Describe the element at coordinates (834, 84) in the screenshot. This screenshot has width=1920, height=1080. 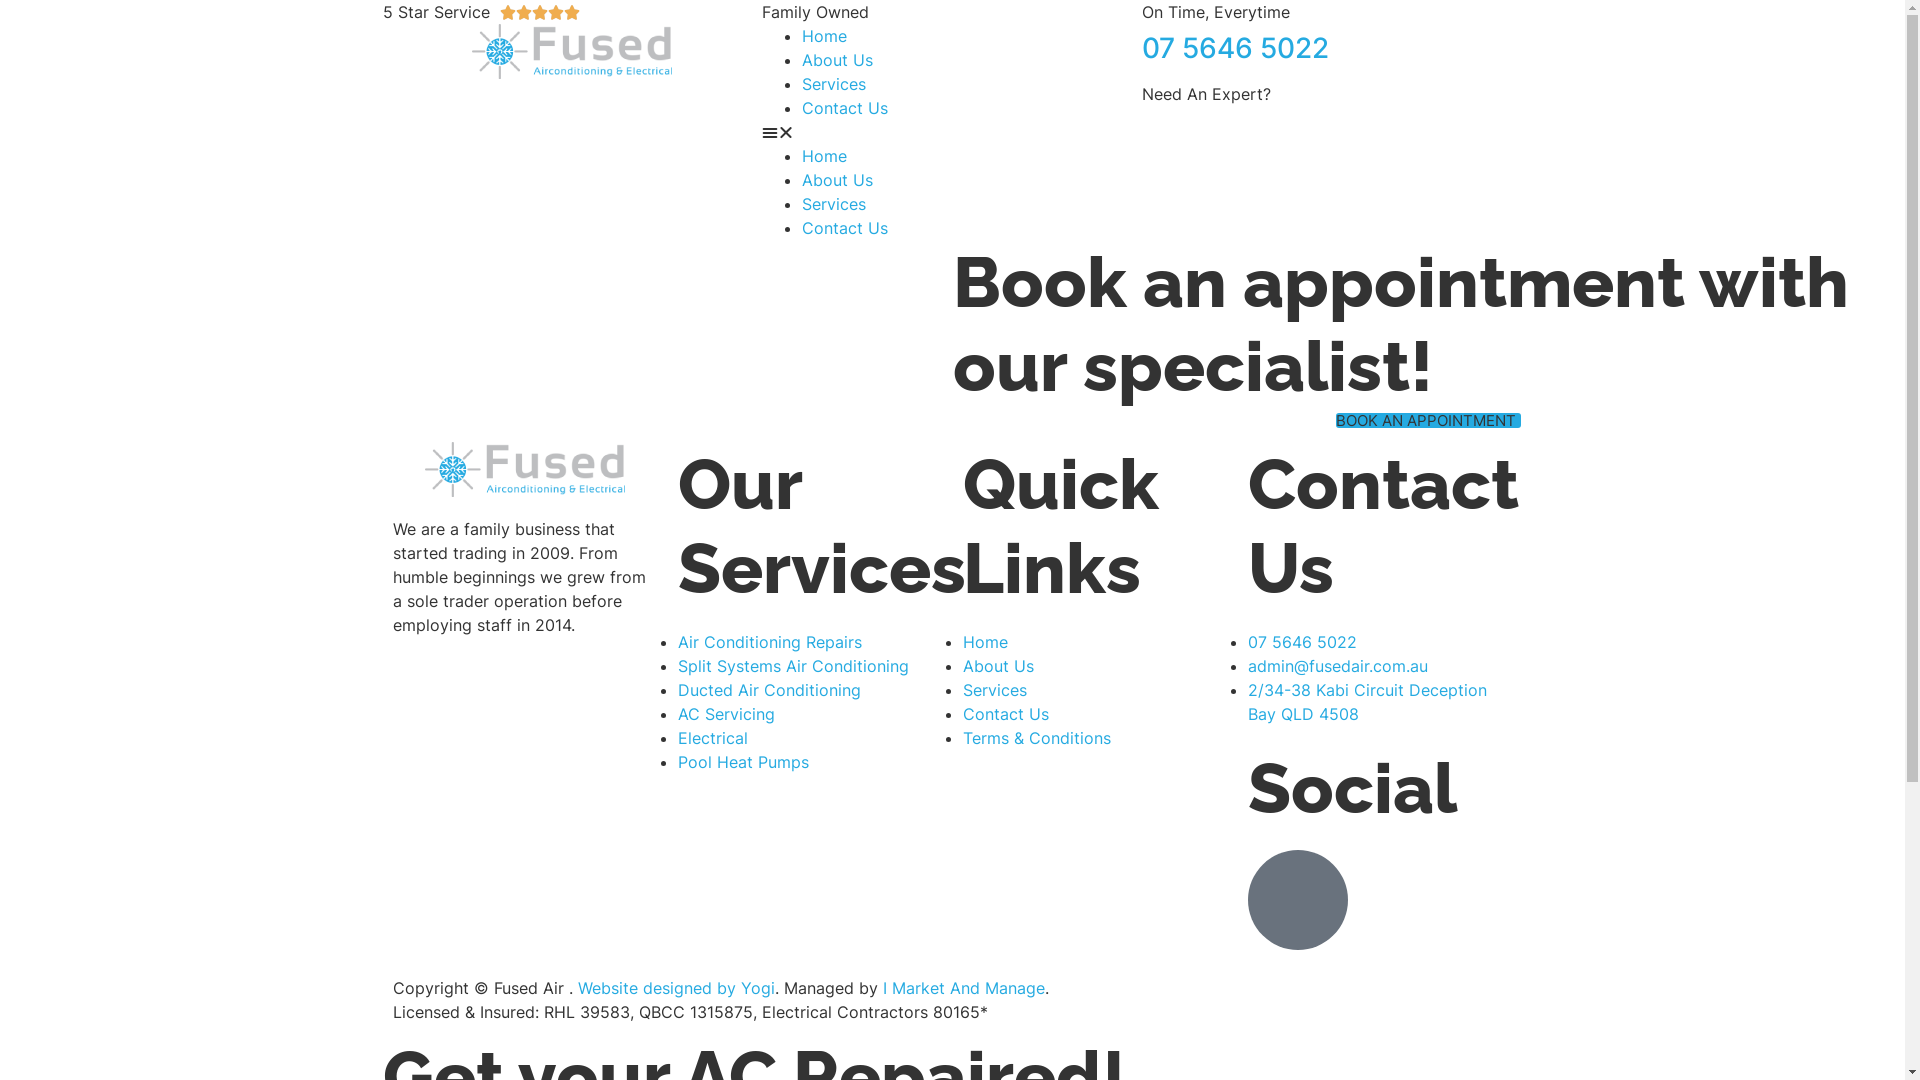
I see `Services` at that location.